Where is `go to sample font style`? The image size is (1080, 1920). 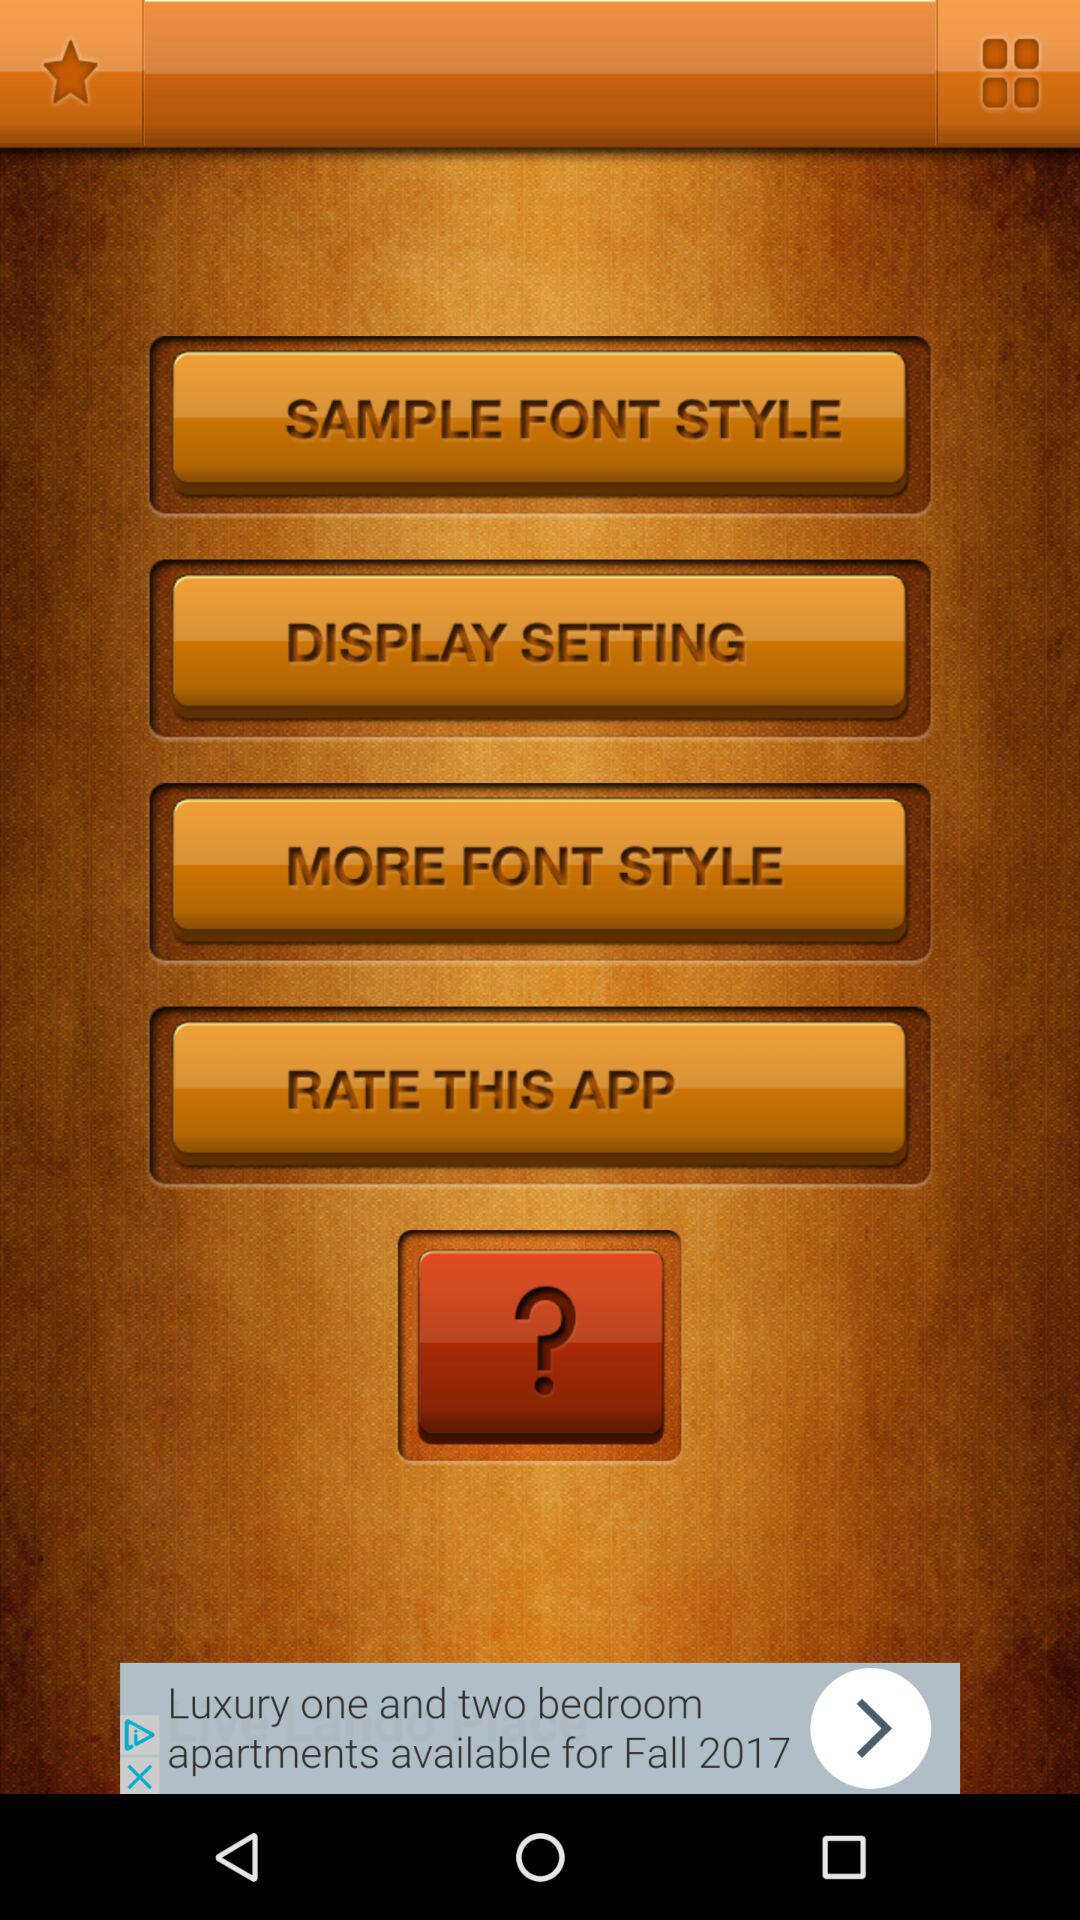 go to sample font style is located at coordinates (540, 428).